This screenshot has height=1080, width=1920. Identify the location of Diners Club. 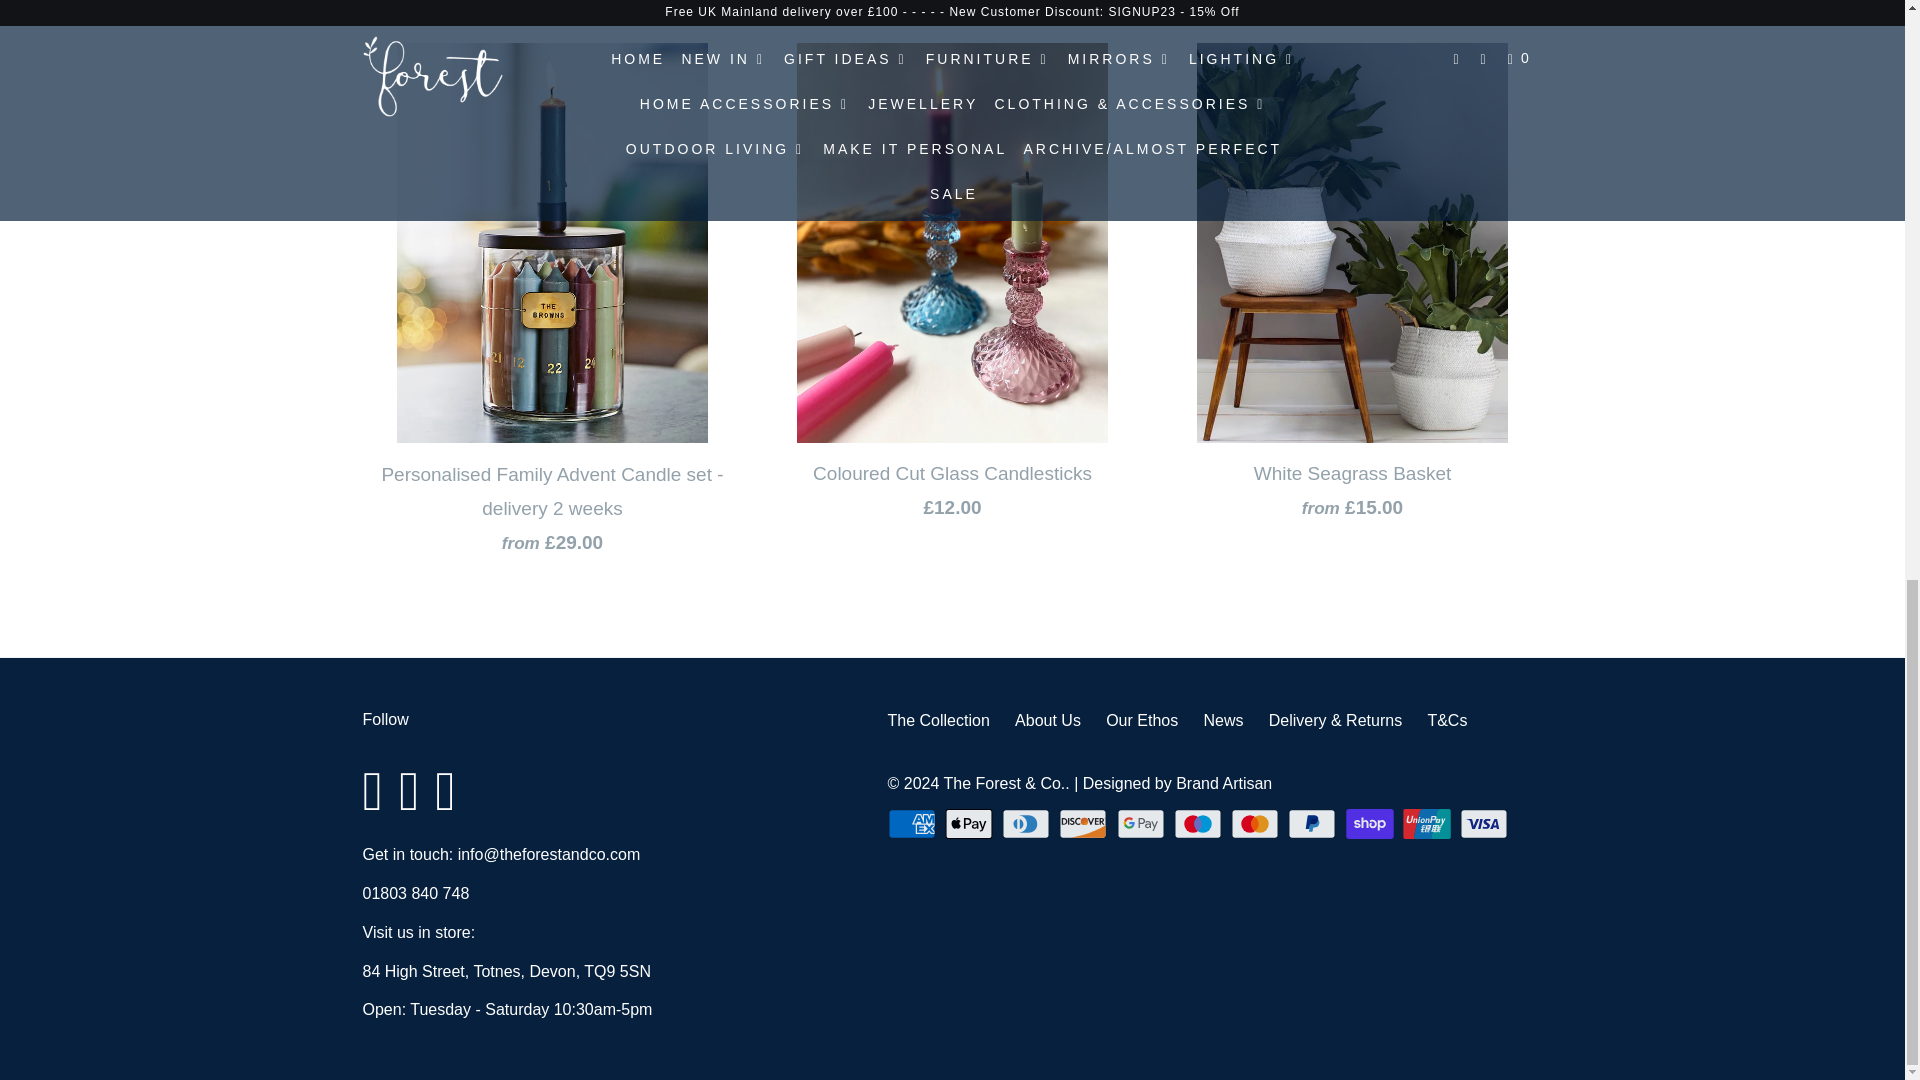
(1028, 824).